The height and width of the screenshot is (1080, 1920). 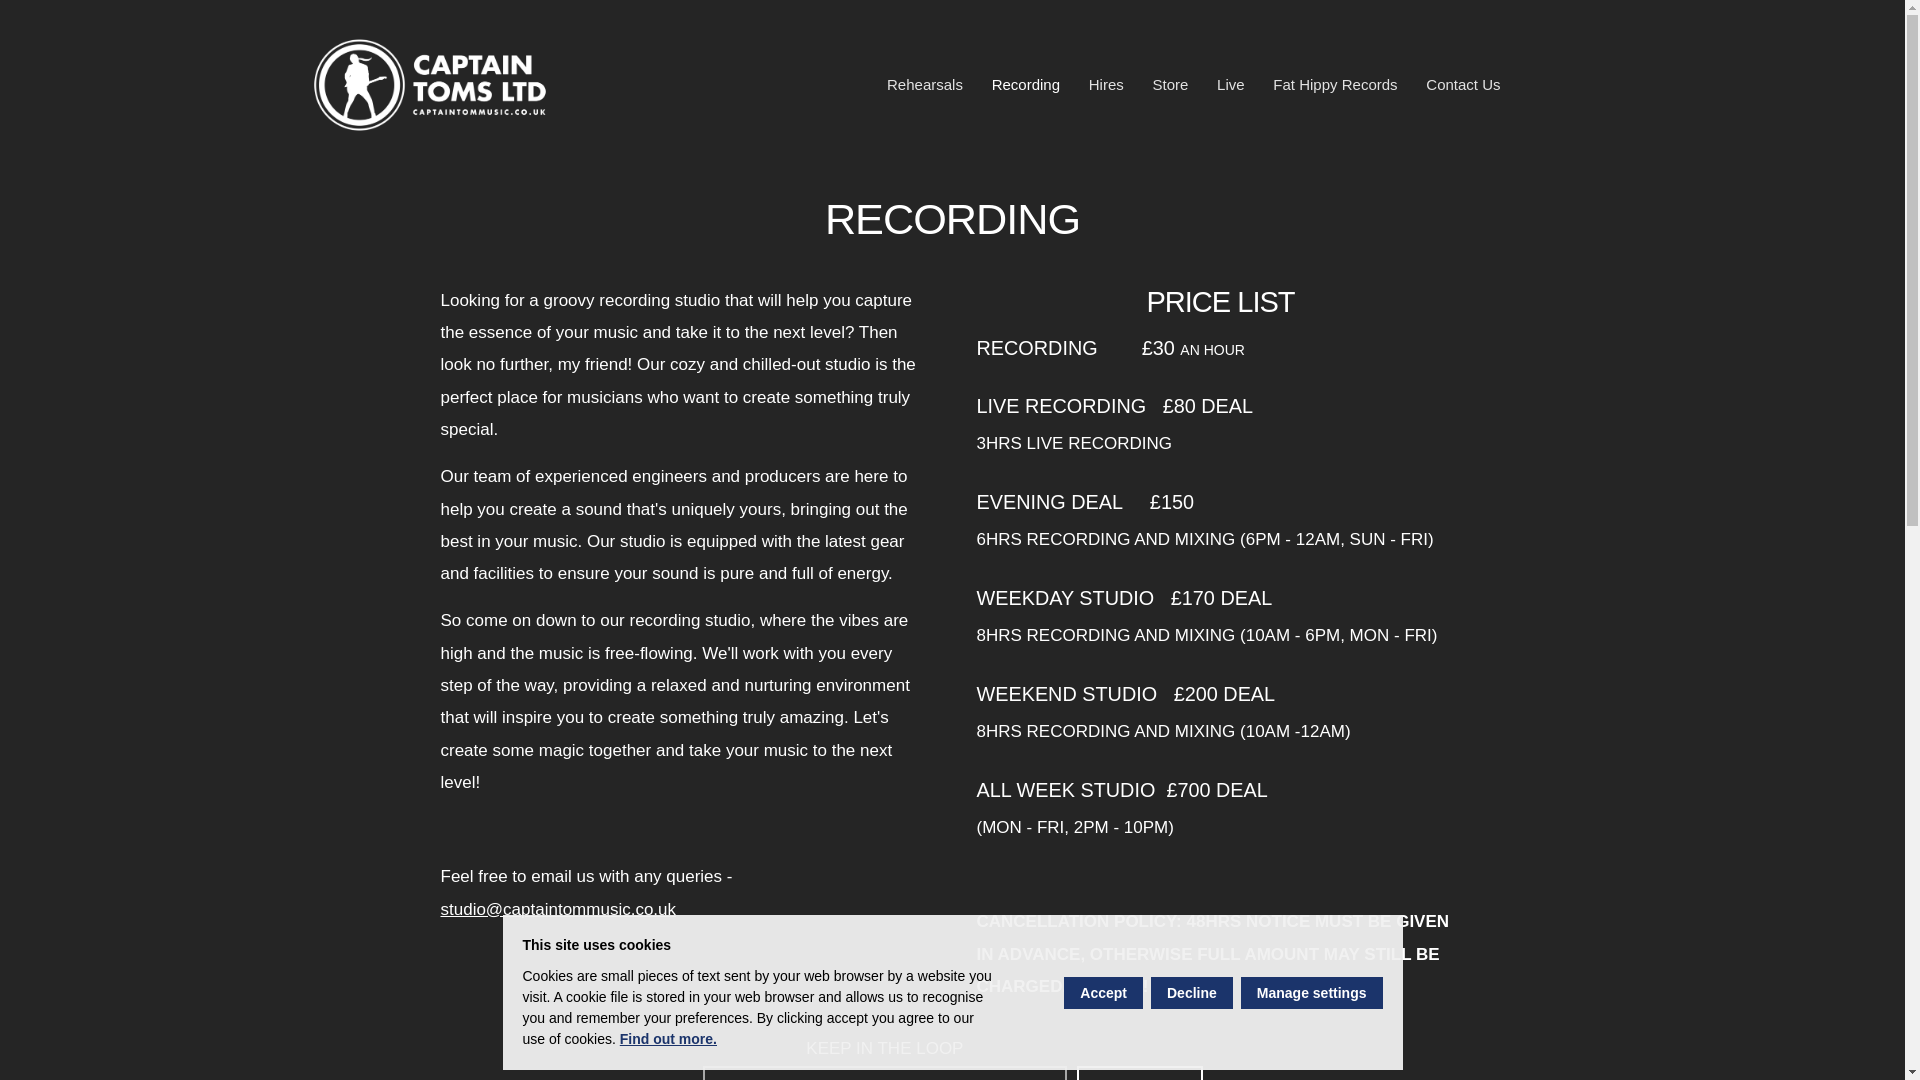 What do you see at coordinates (1462, 84) in the screenshot?
I see `Contact Us` at bounding box center [1462, 84].